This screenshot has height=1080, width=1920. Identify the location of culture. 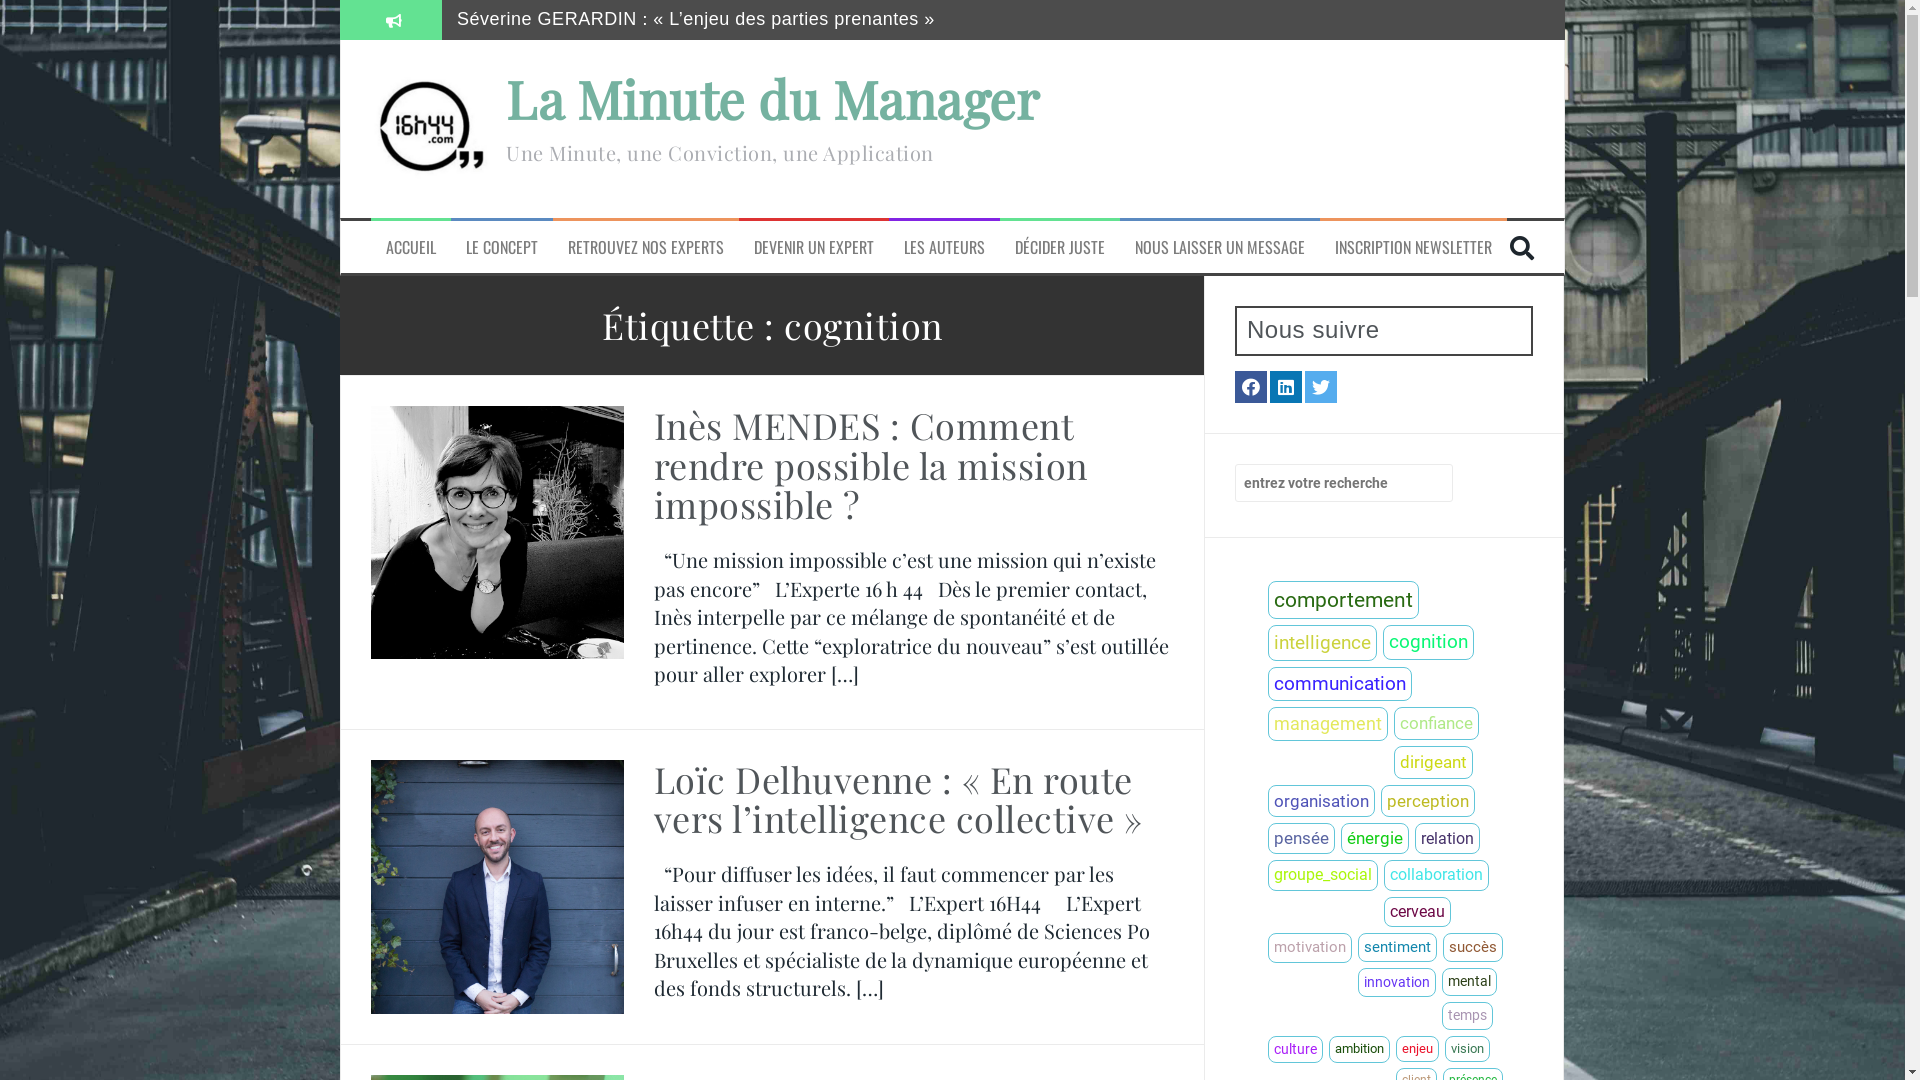
(1296, 1050).